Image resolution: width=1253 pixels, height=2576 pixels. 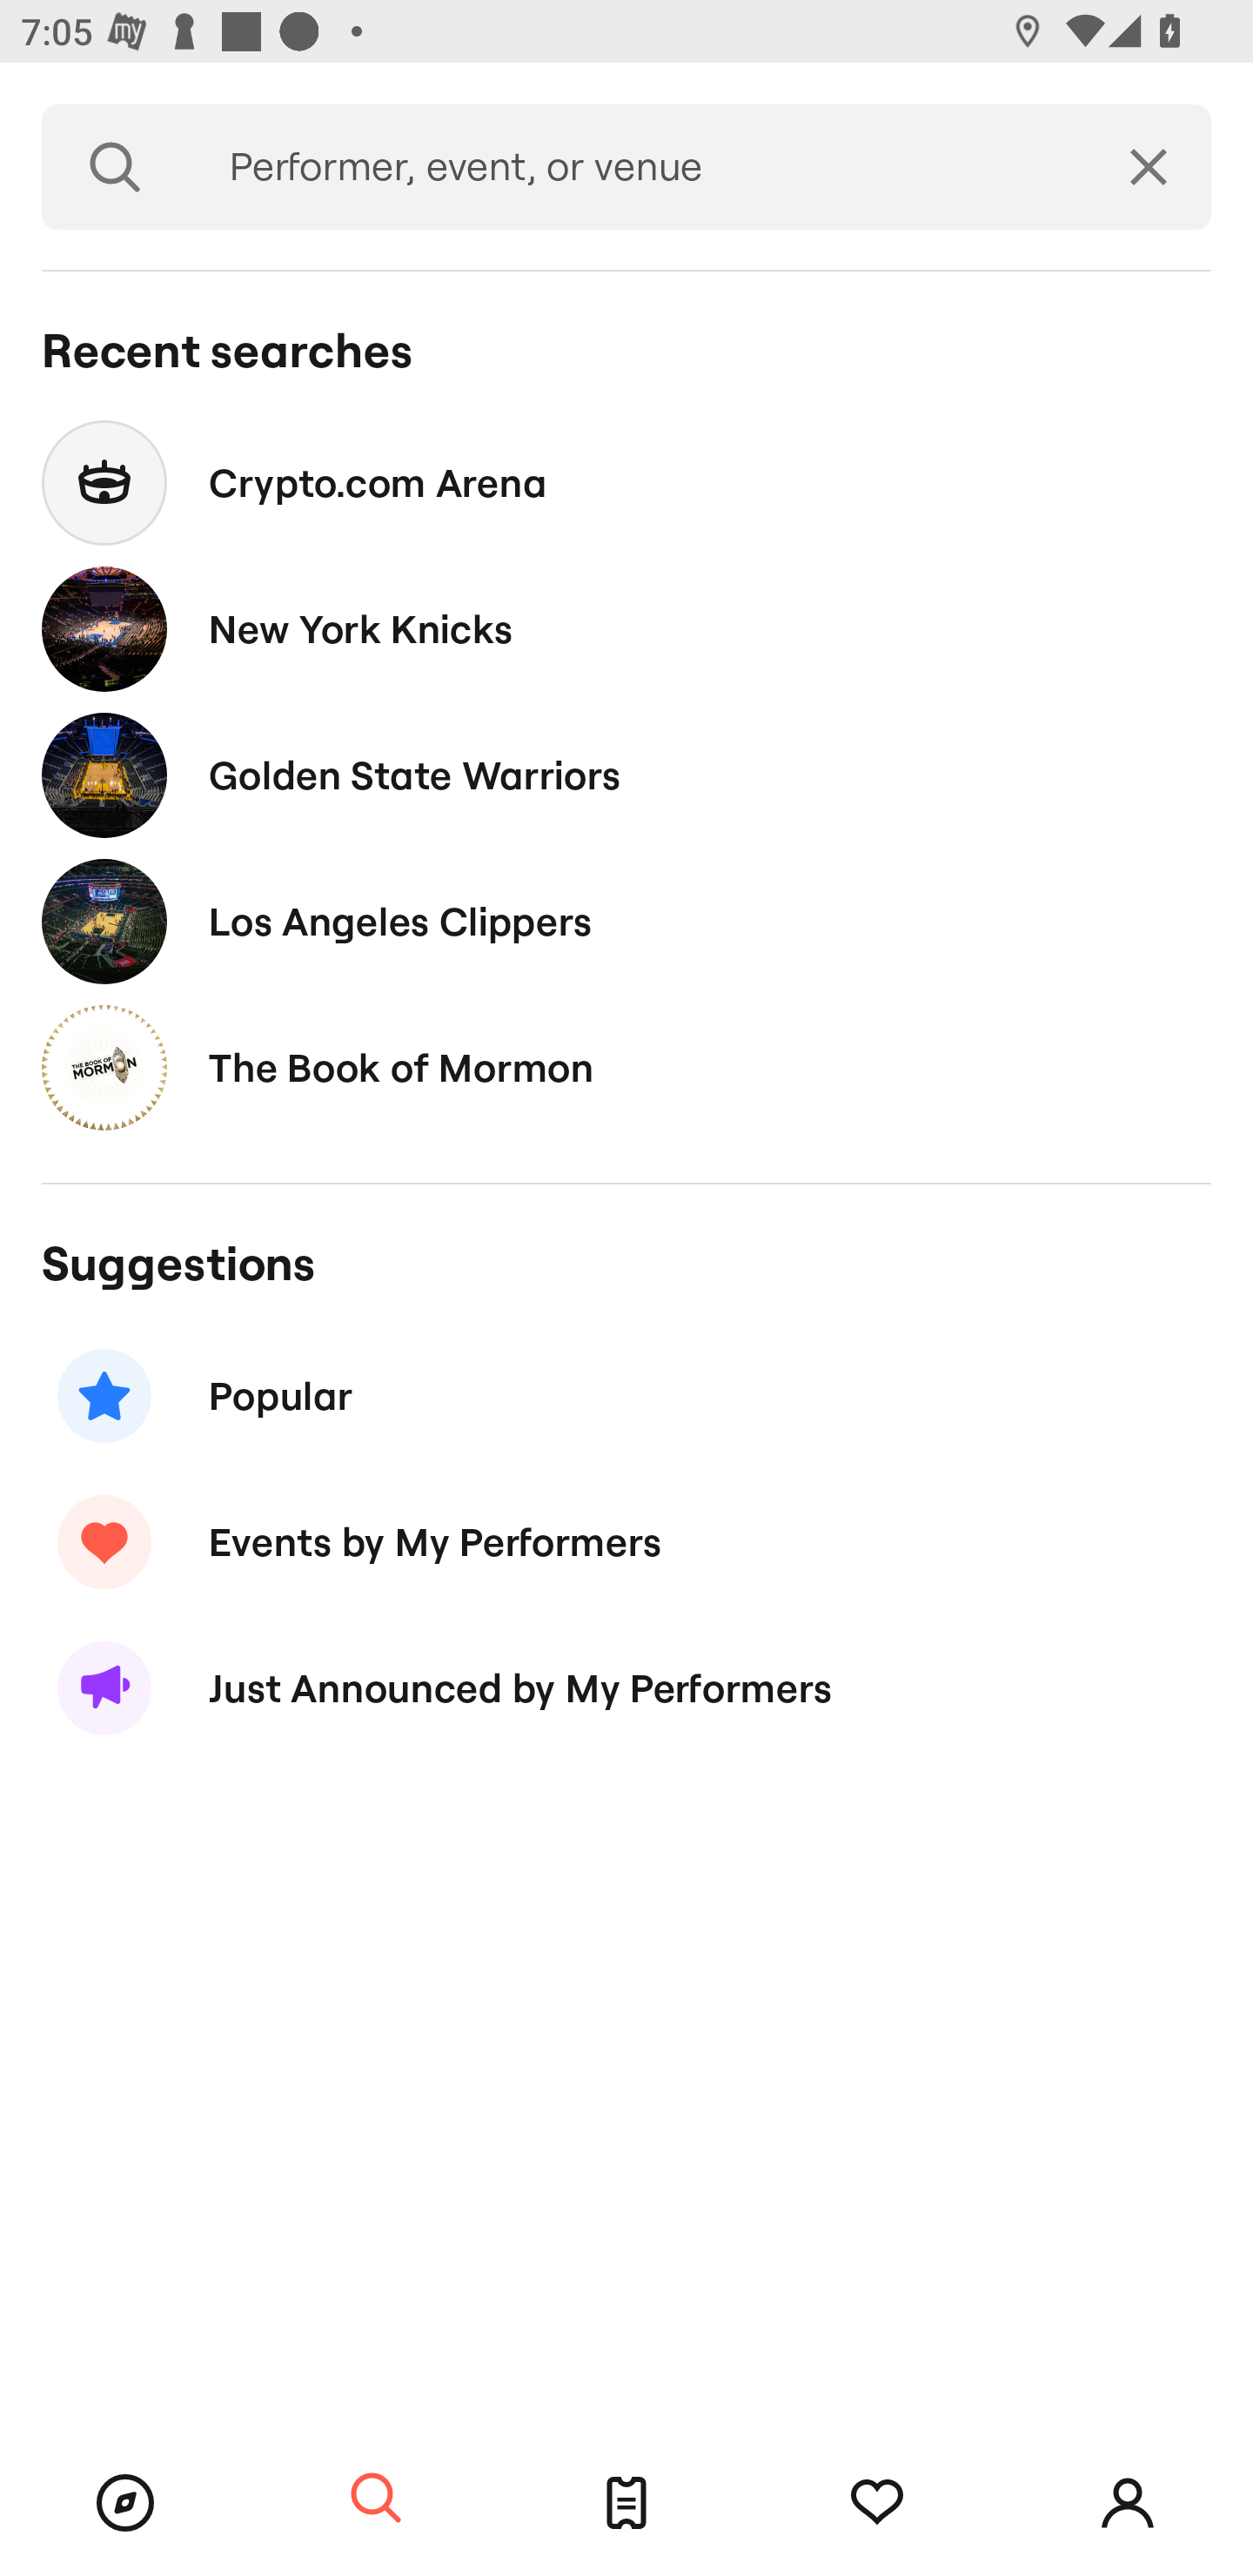 I want to click on Tracking, so click(x=877, y=2503).